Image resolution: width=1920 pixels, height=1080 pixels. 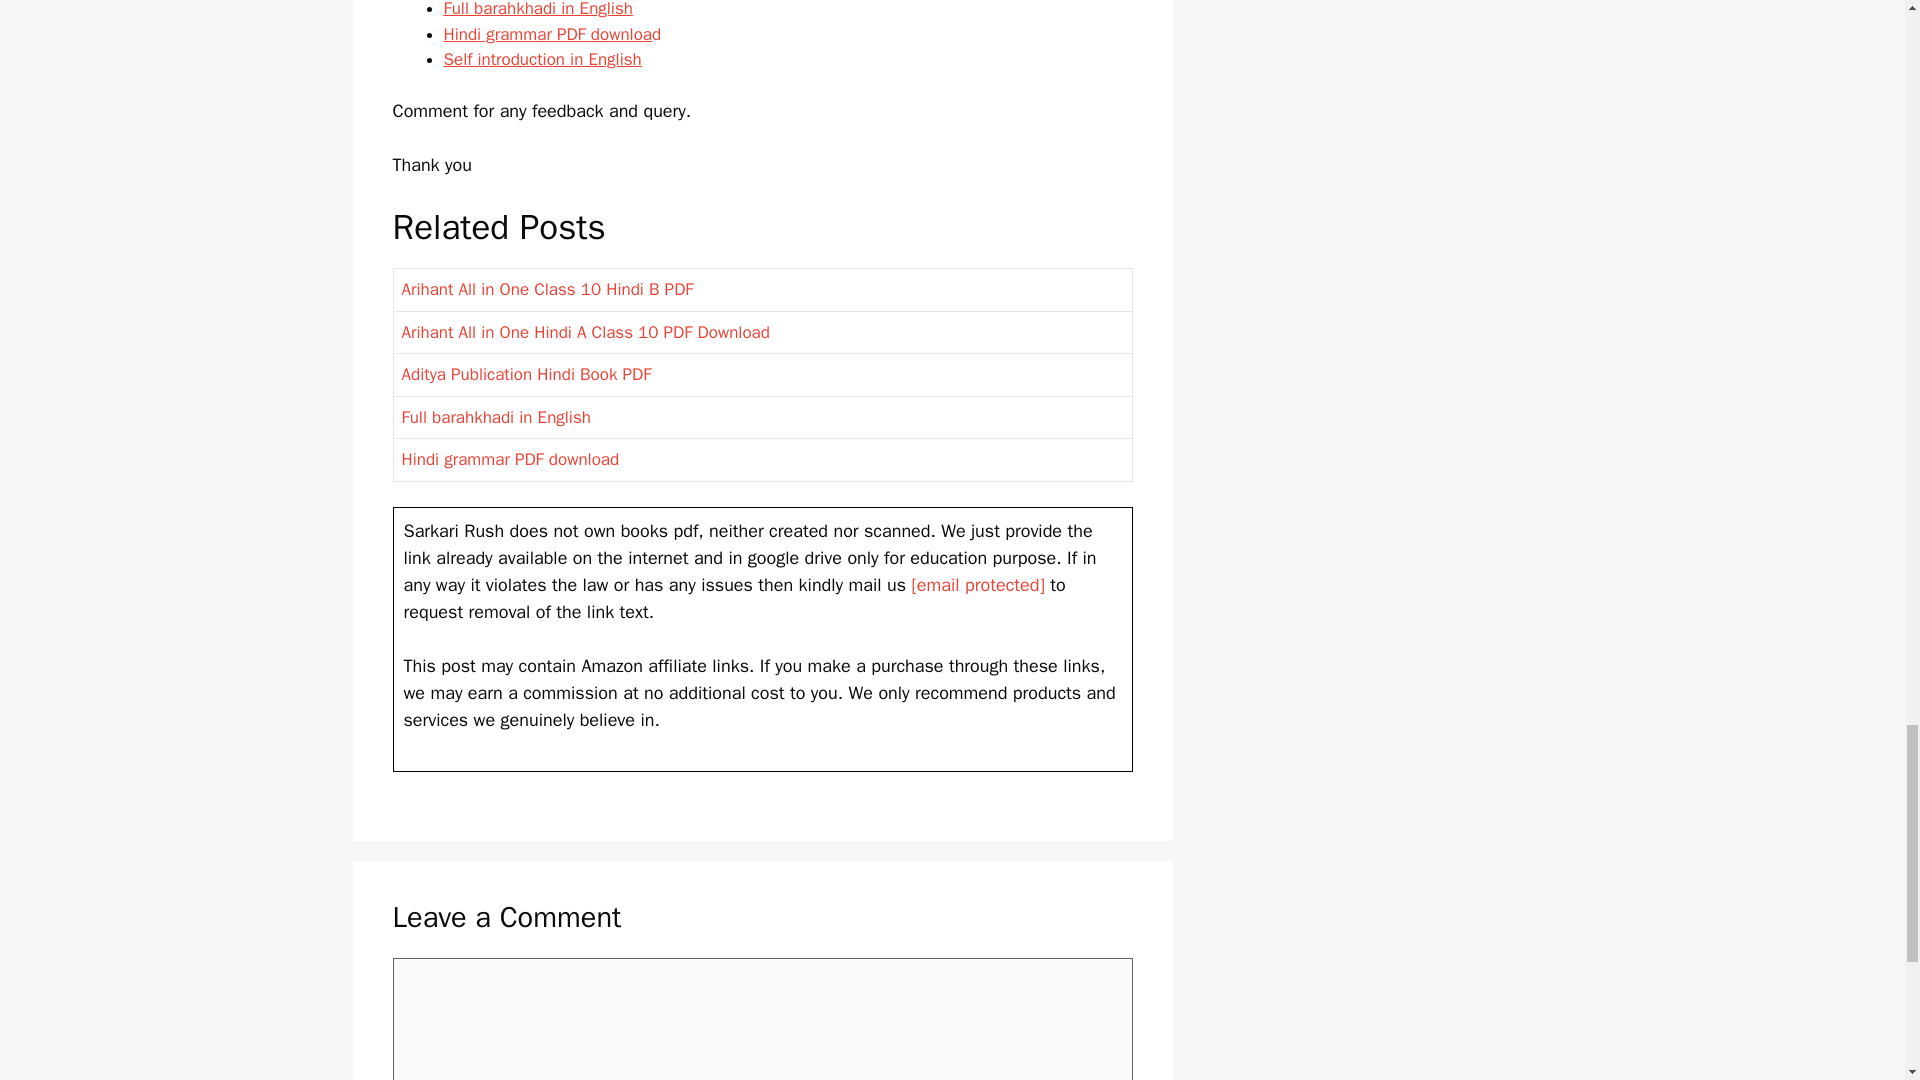 I want to click on Hindi grammar PDF download, so click(x=510, y=459).